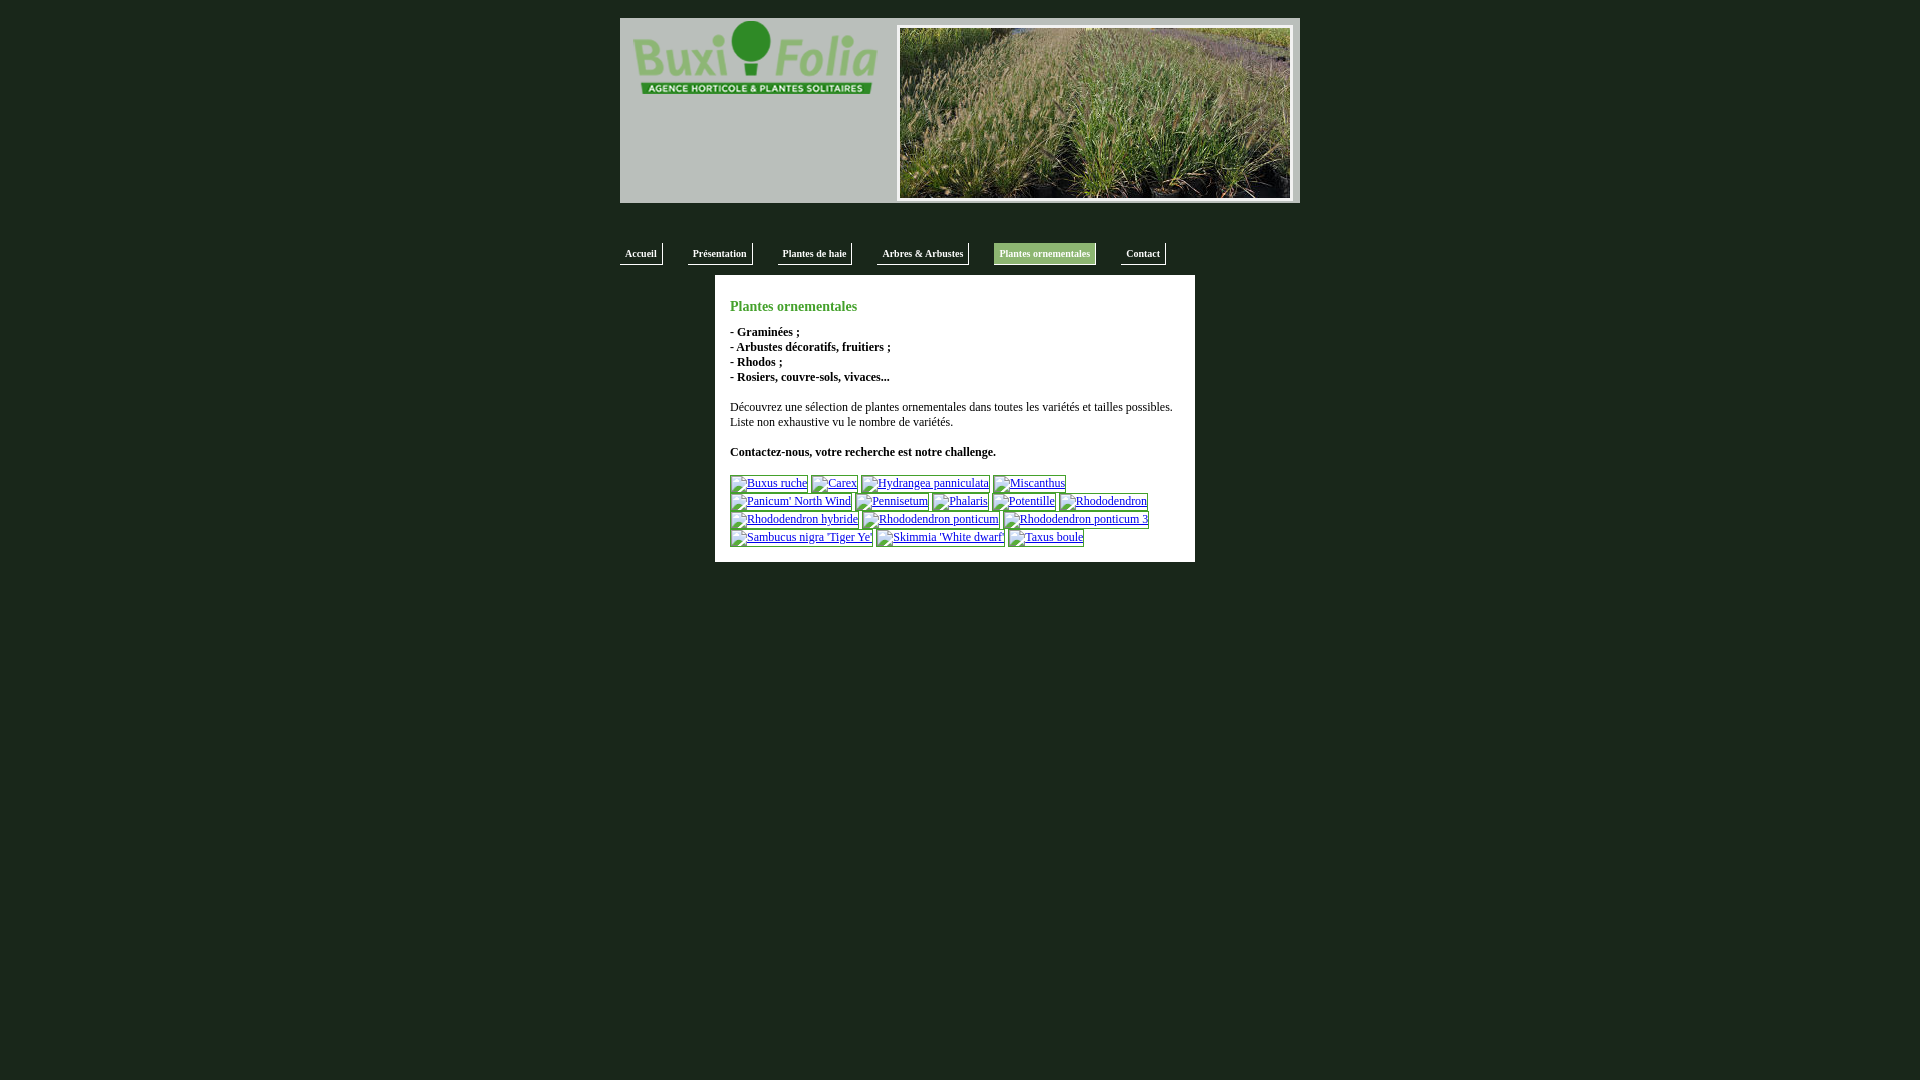  I want to click on Skimmia 'White dwarf', so click(940, 537).